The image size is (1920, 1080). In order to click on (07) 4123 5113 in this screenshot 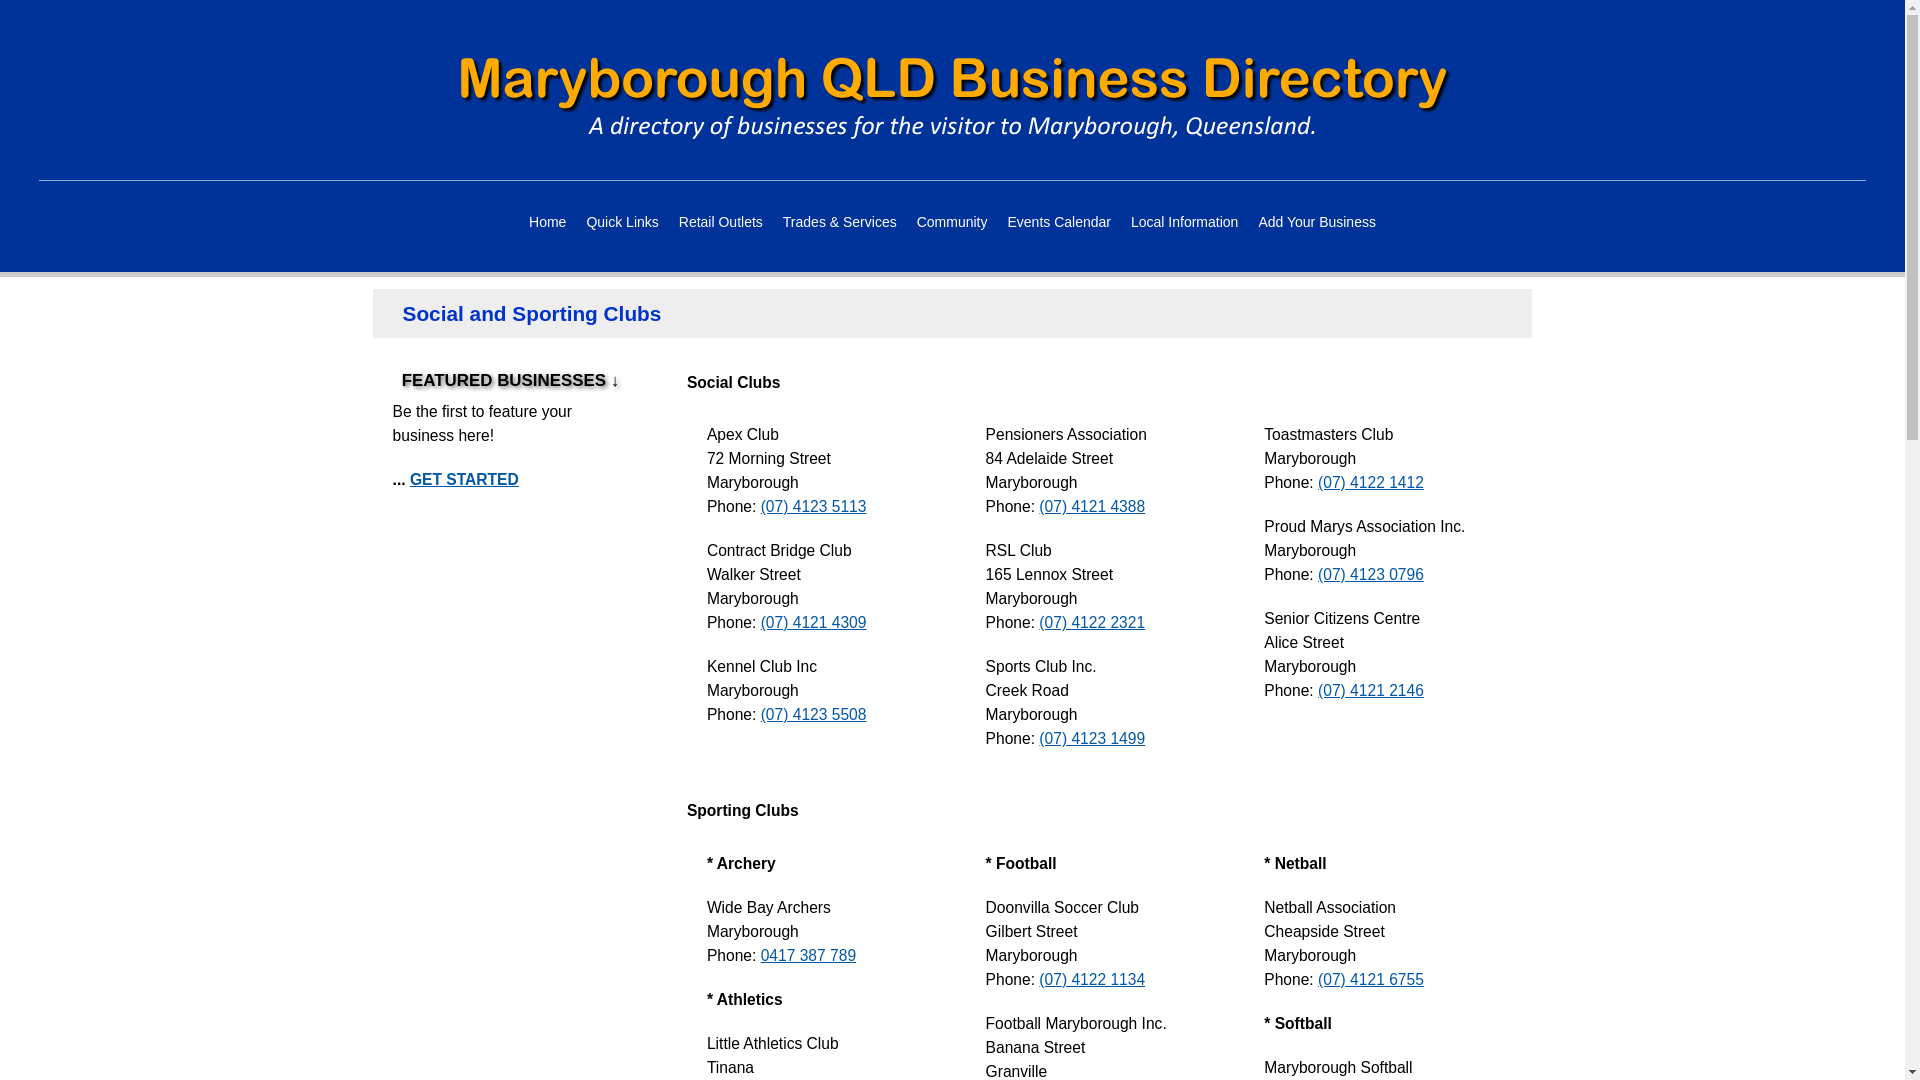, I will do `click(814, 506)`.